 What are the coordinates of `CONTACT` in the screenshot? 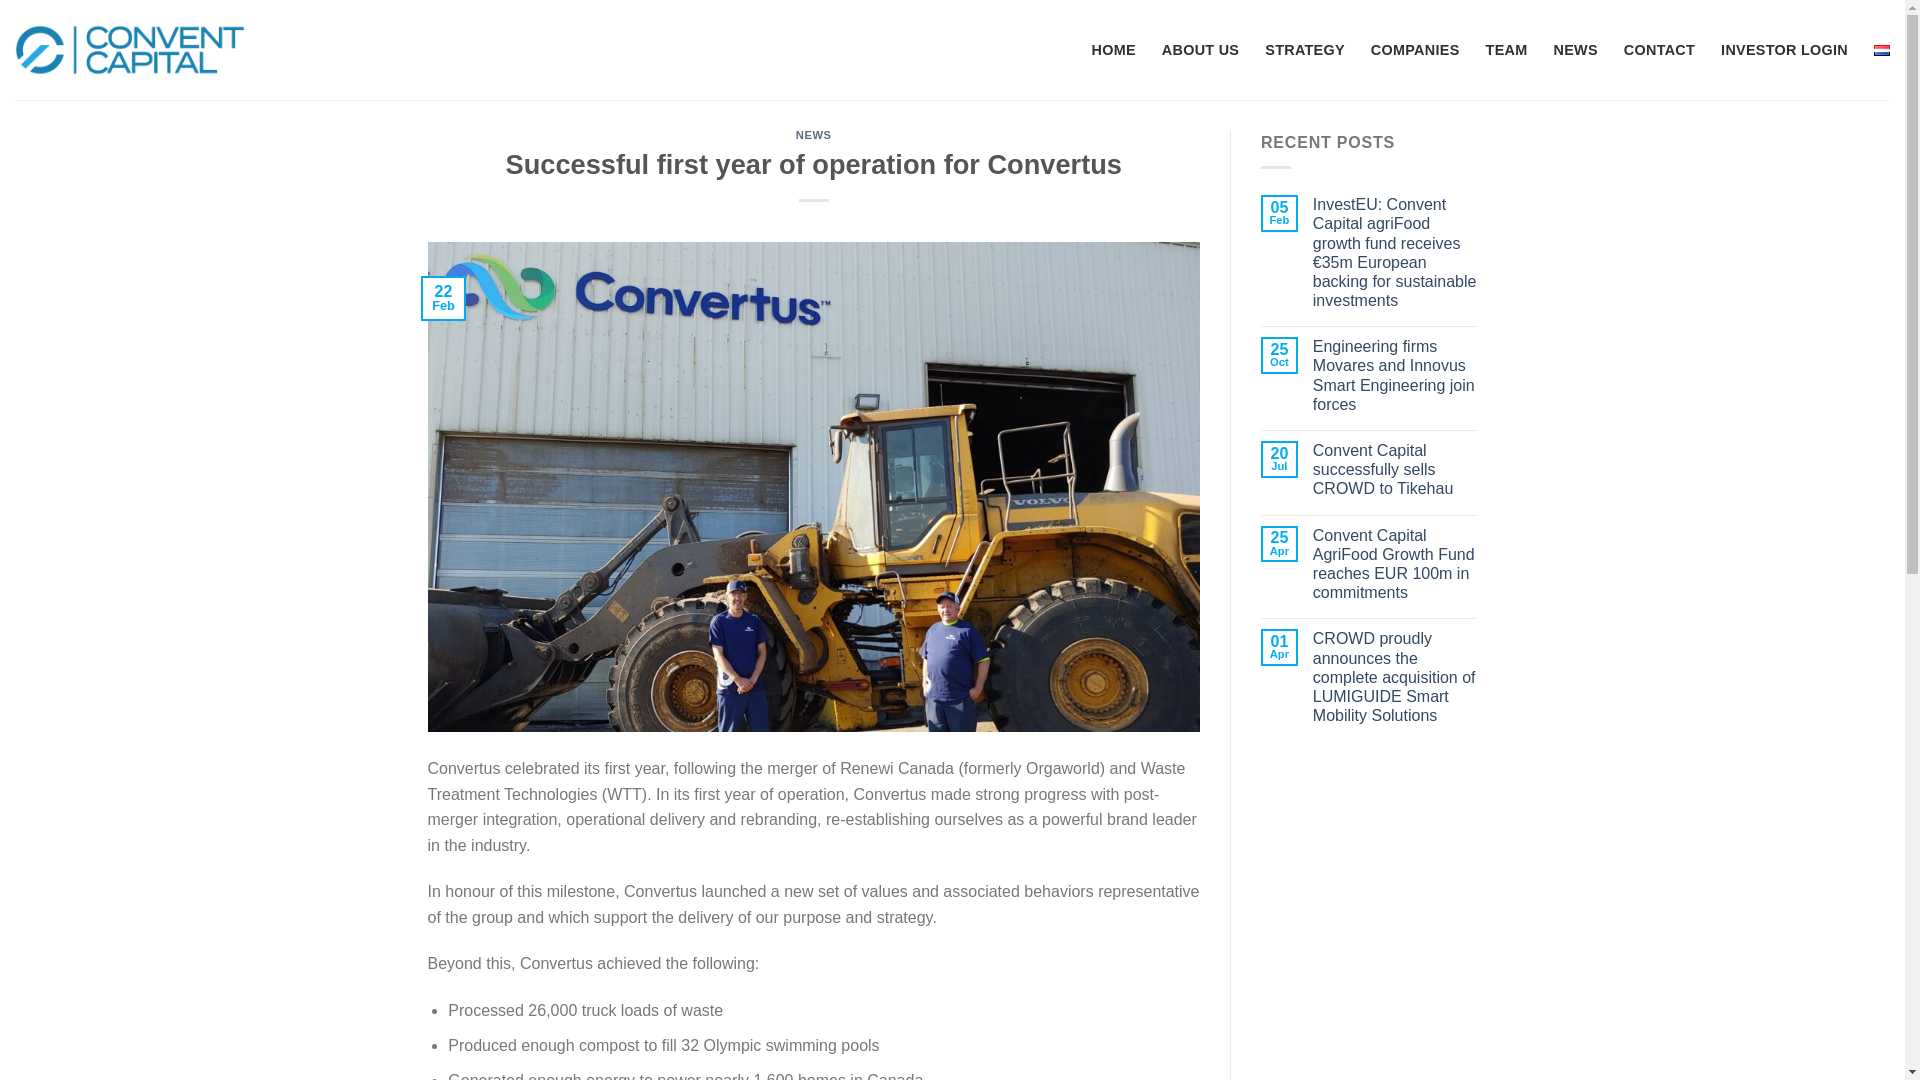 It's located at (1660, 50).